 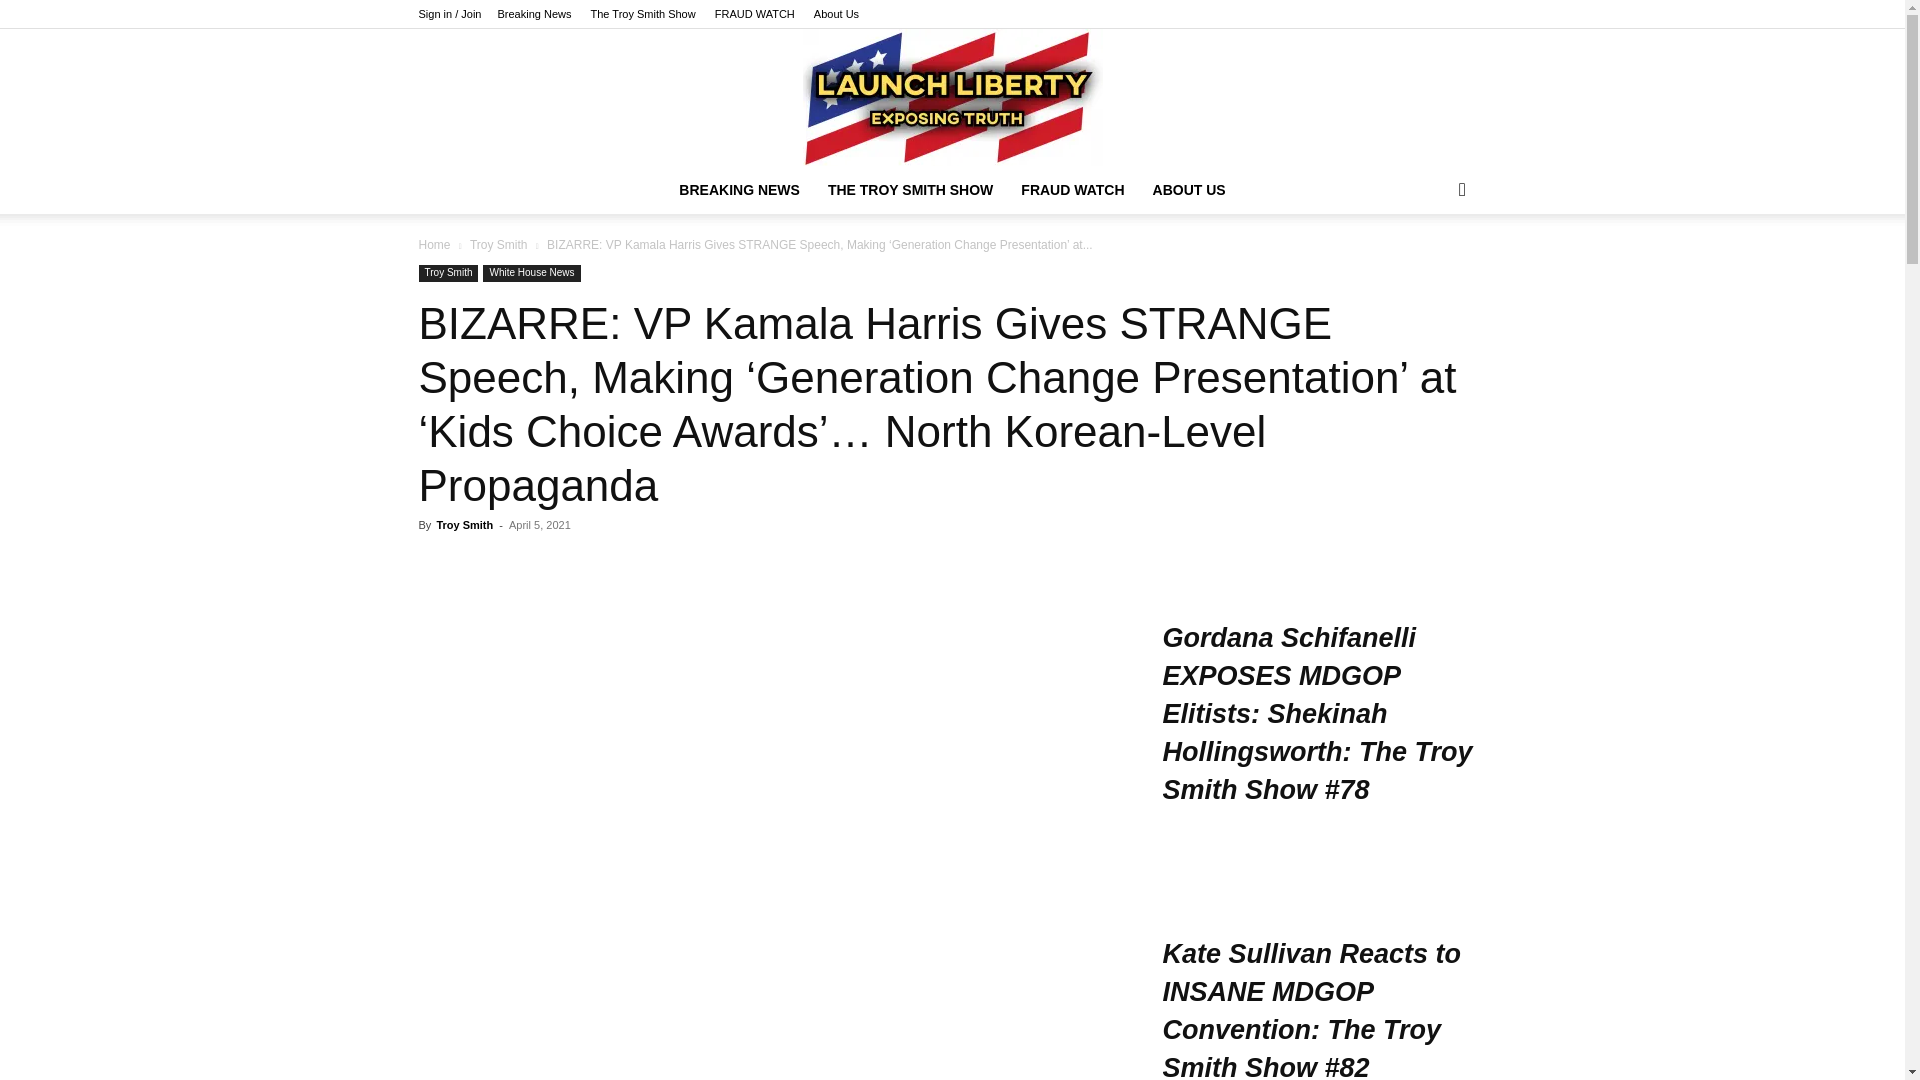 What do you see at coordinates (754, 14) in the screenshot?
I see `FRAUD WATCH` at bounding box center [754, 14].